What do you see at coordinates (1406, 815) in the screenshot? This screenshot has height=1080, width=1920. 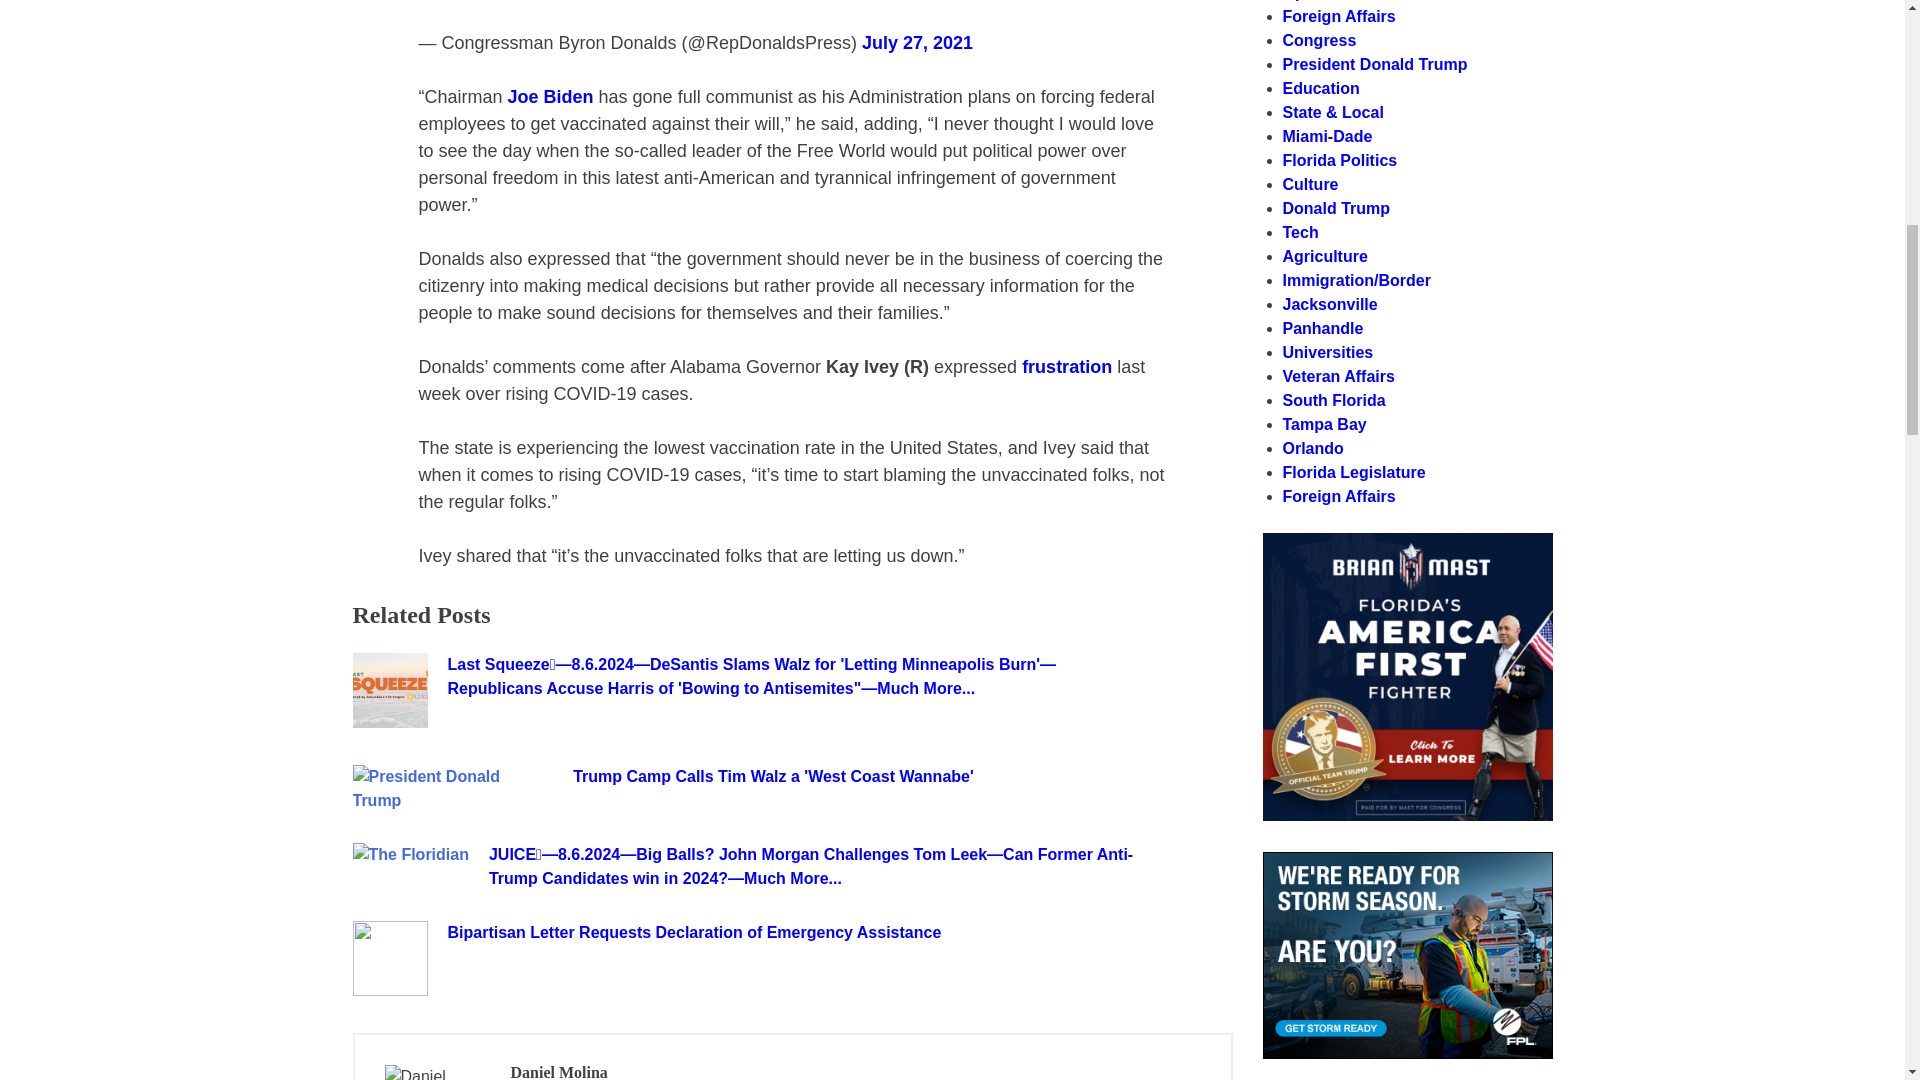 I see `Partnering To Reduce Recidivism` at bounding box center [1406, 815].